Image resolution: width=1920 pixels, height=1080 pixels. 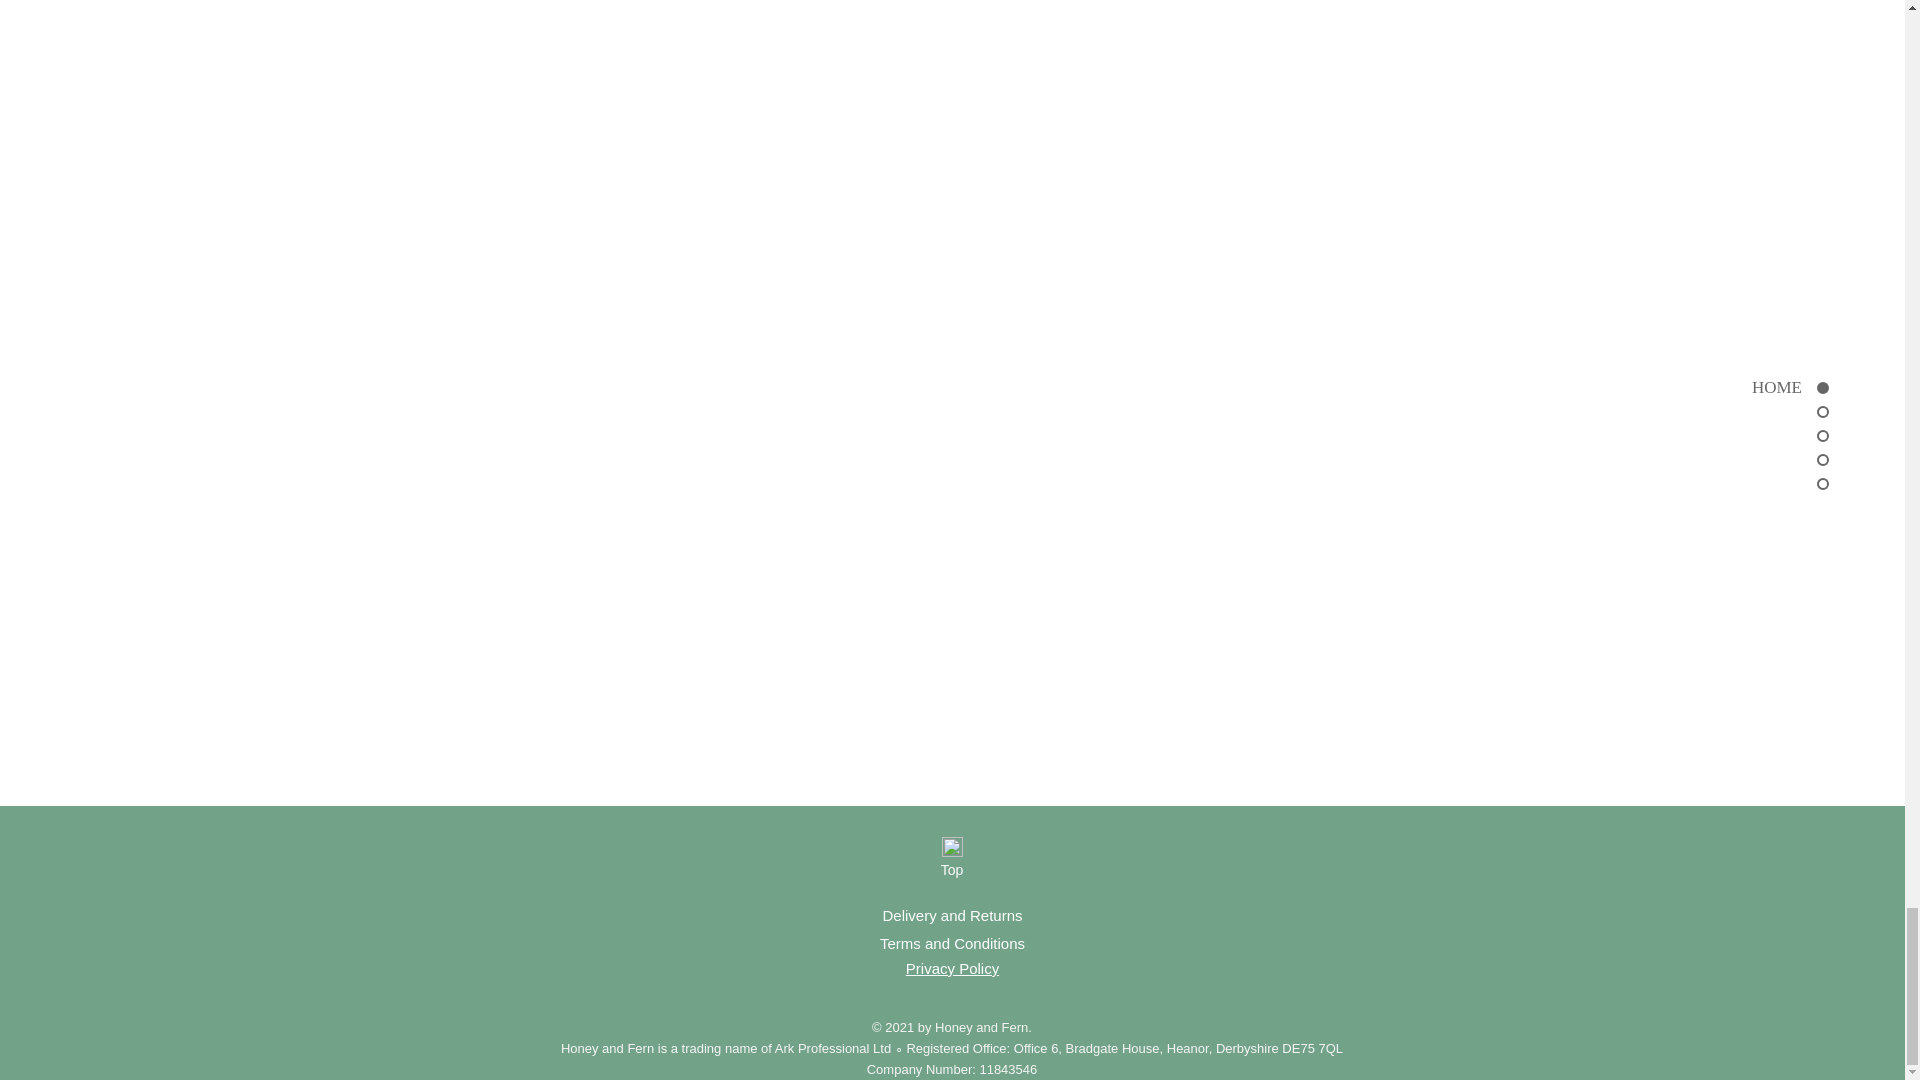 I want to click on Terms and Conditions, so click(x=952, y=943).